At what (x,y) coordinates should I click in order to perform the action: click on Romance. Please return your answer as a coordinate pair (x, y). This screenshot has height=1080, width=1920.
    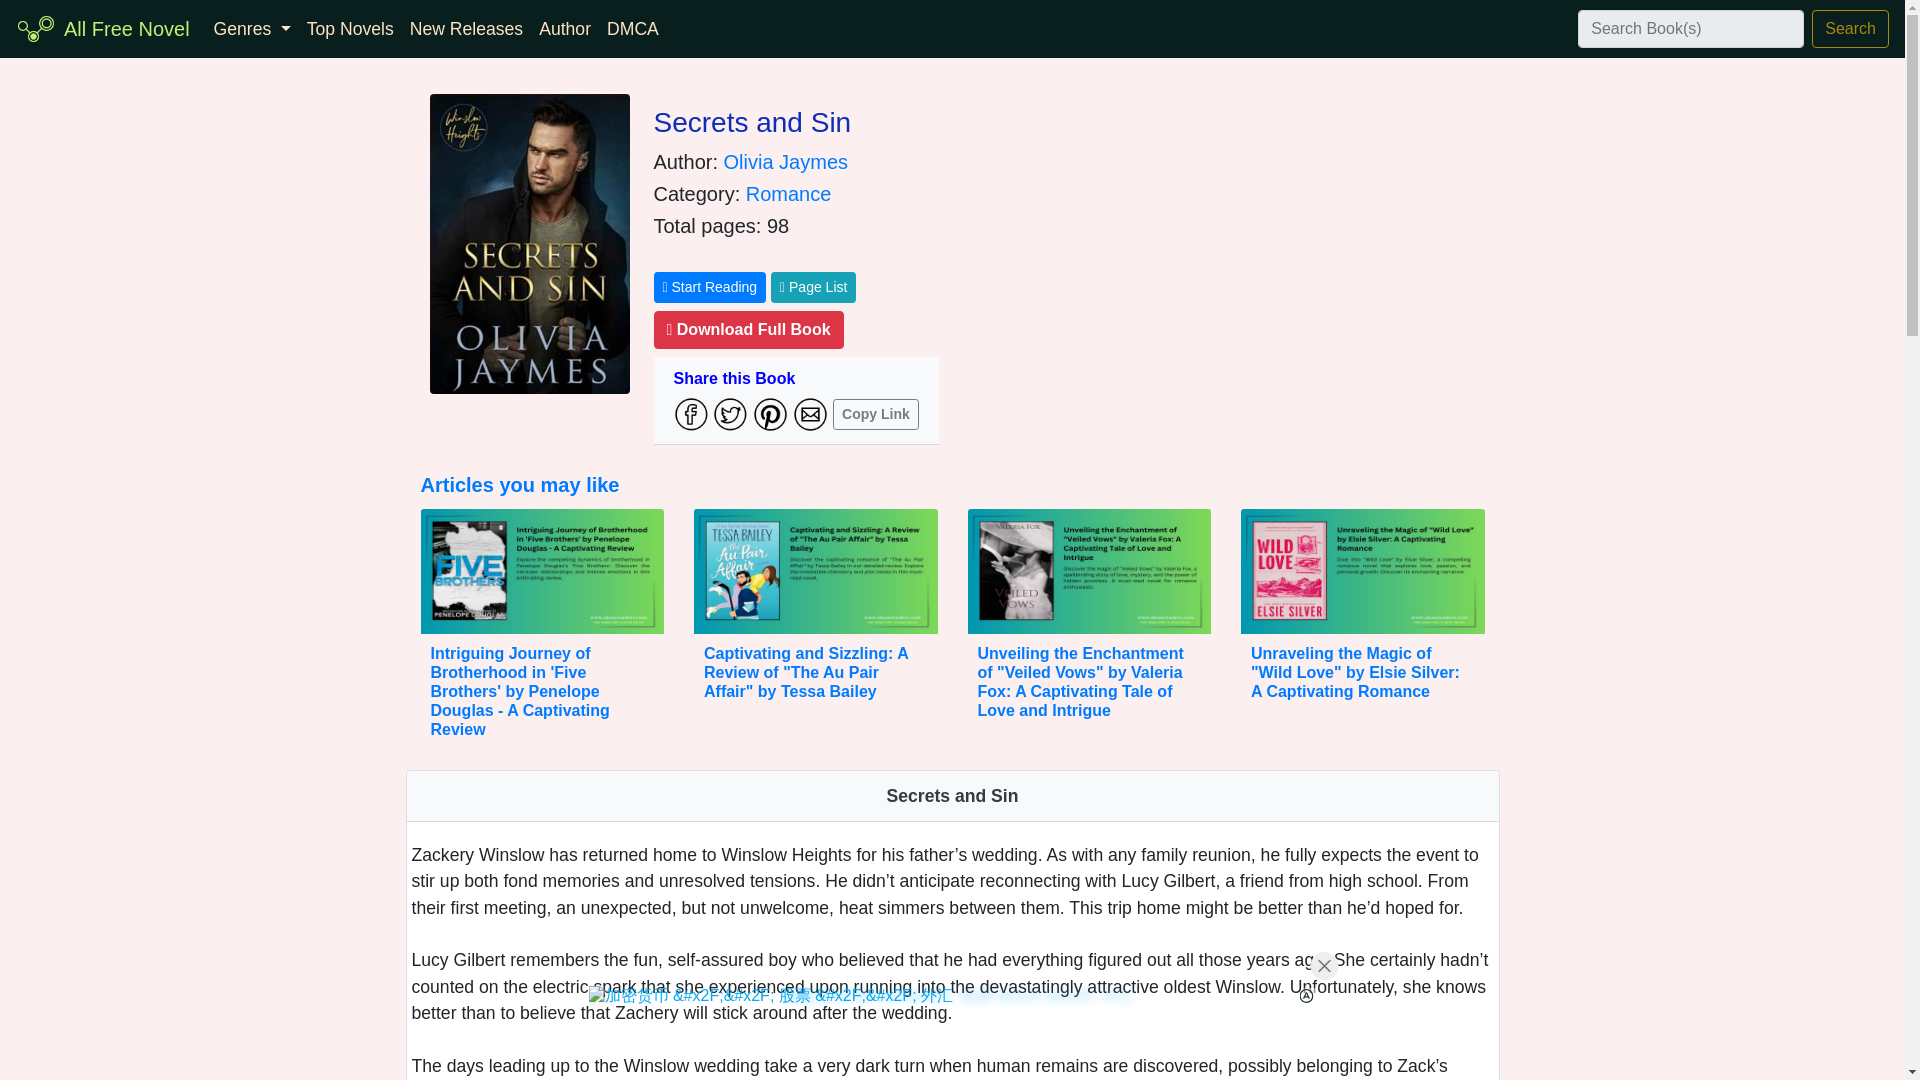
    Looking at the image, I should click on (788, 194).